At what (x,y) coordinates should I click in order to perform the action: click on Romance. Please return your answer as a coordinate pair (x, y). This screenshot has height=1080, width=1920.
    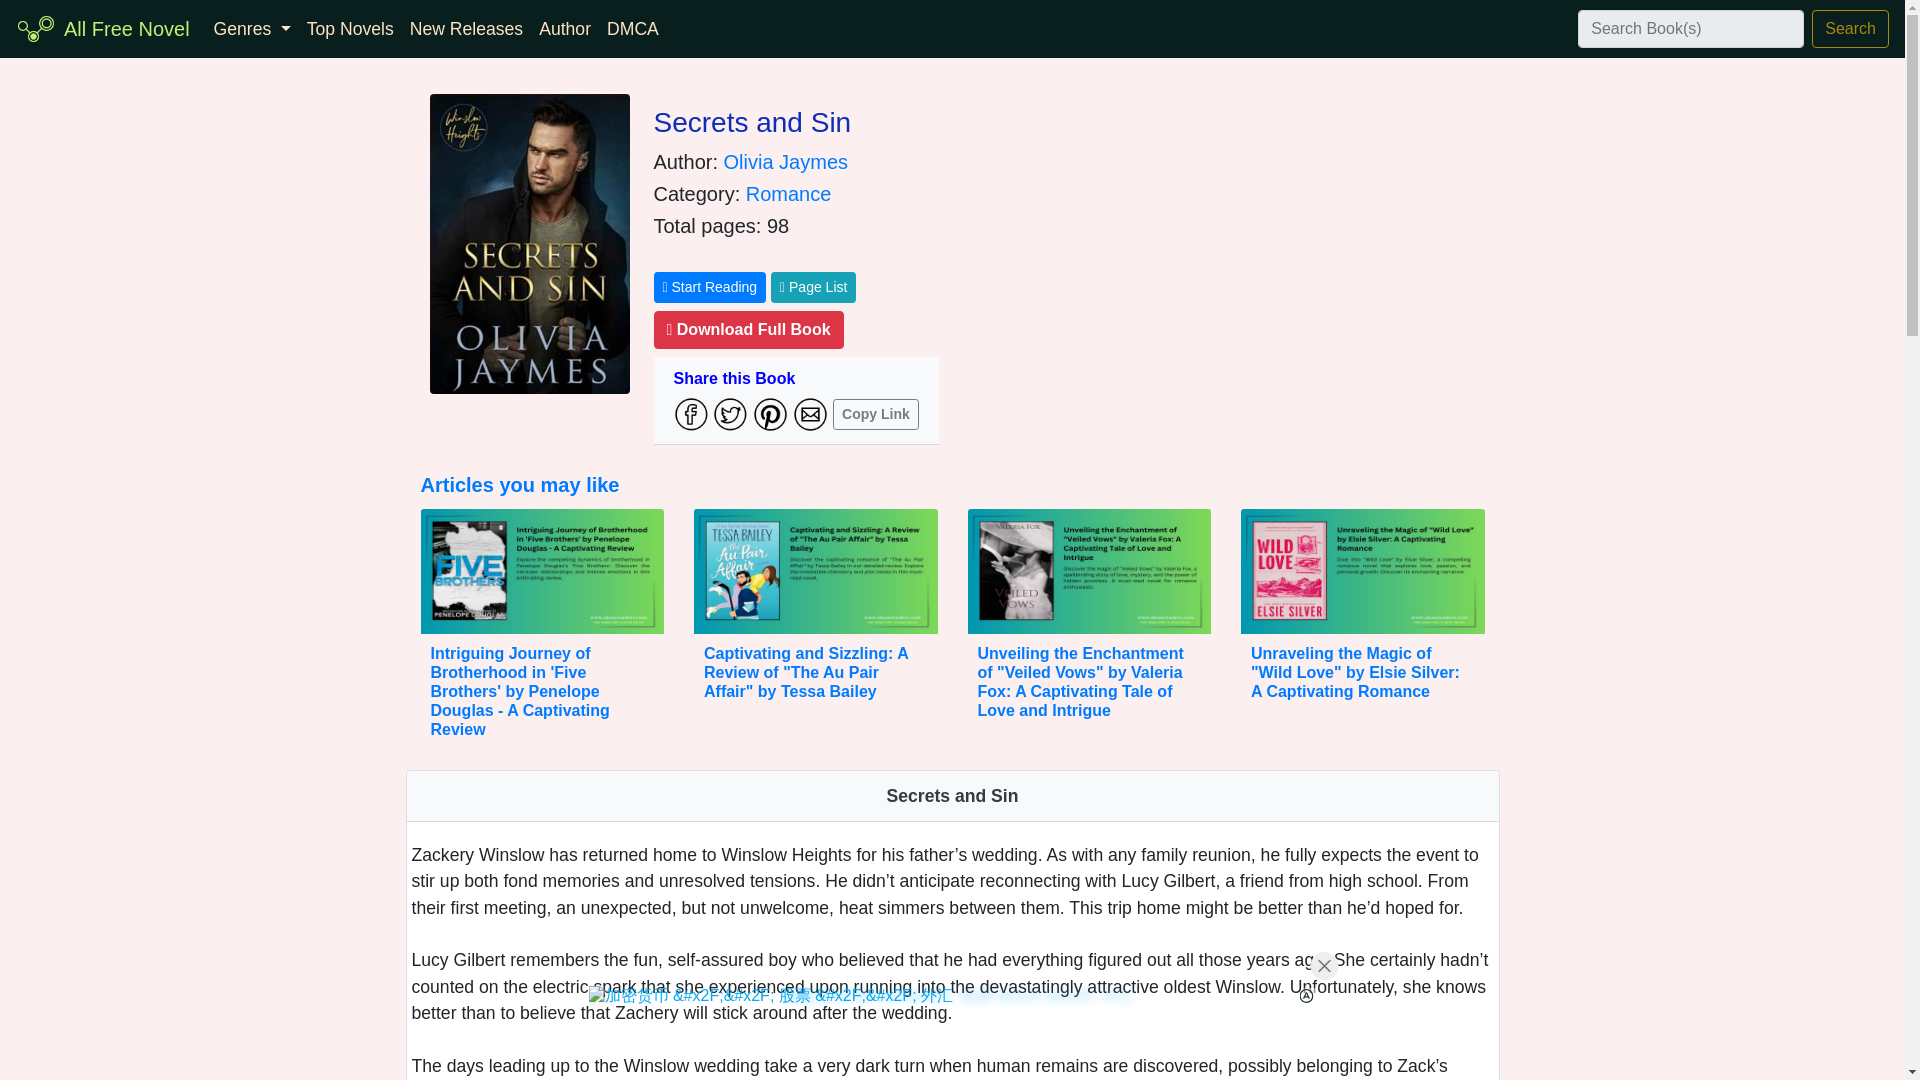
    Looking at the image, I should click on (788, 194).